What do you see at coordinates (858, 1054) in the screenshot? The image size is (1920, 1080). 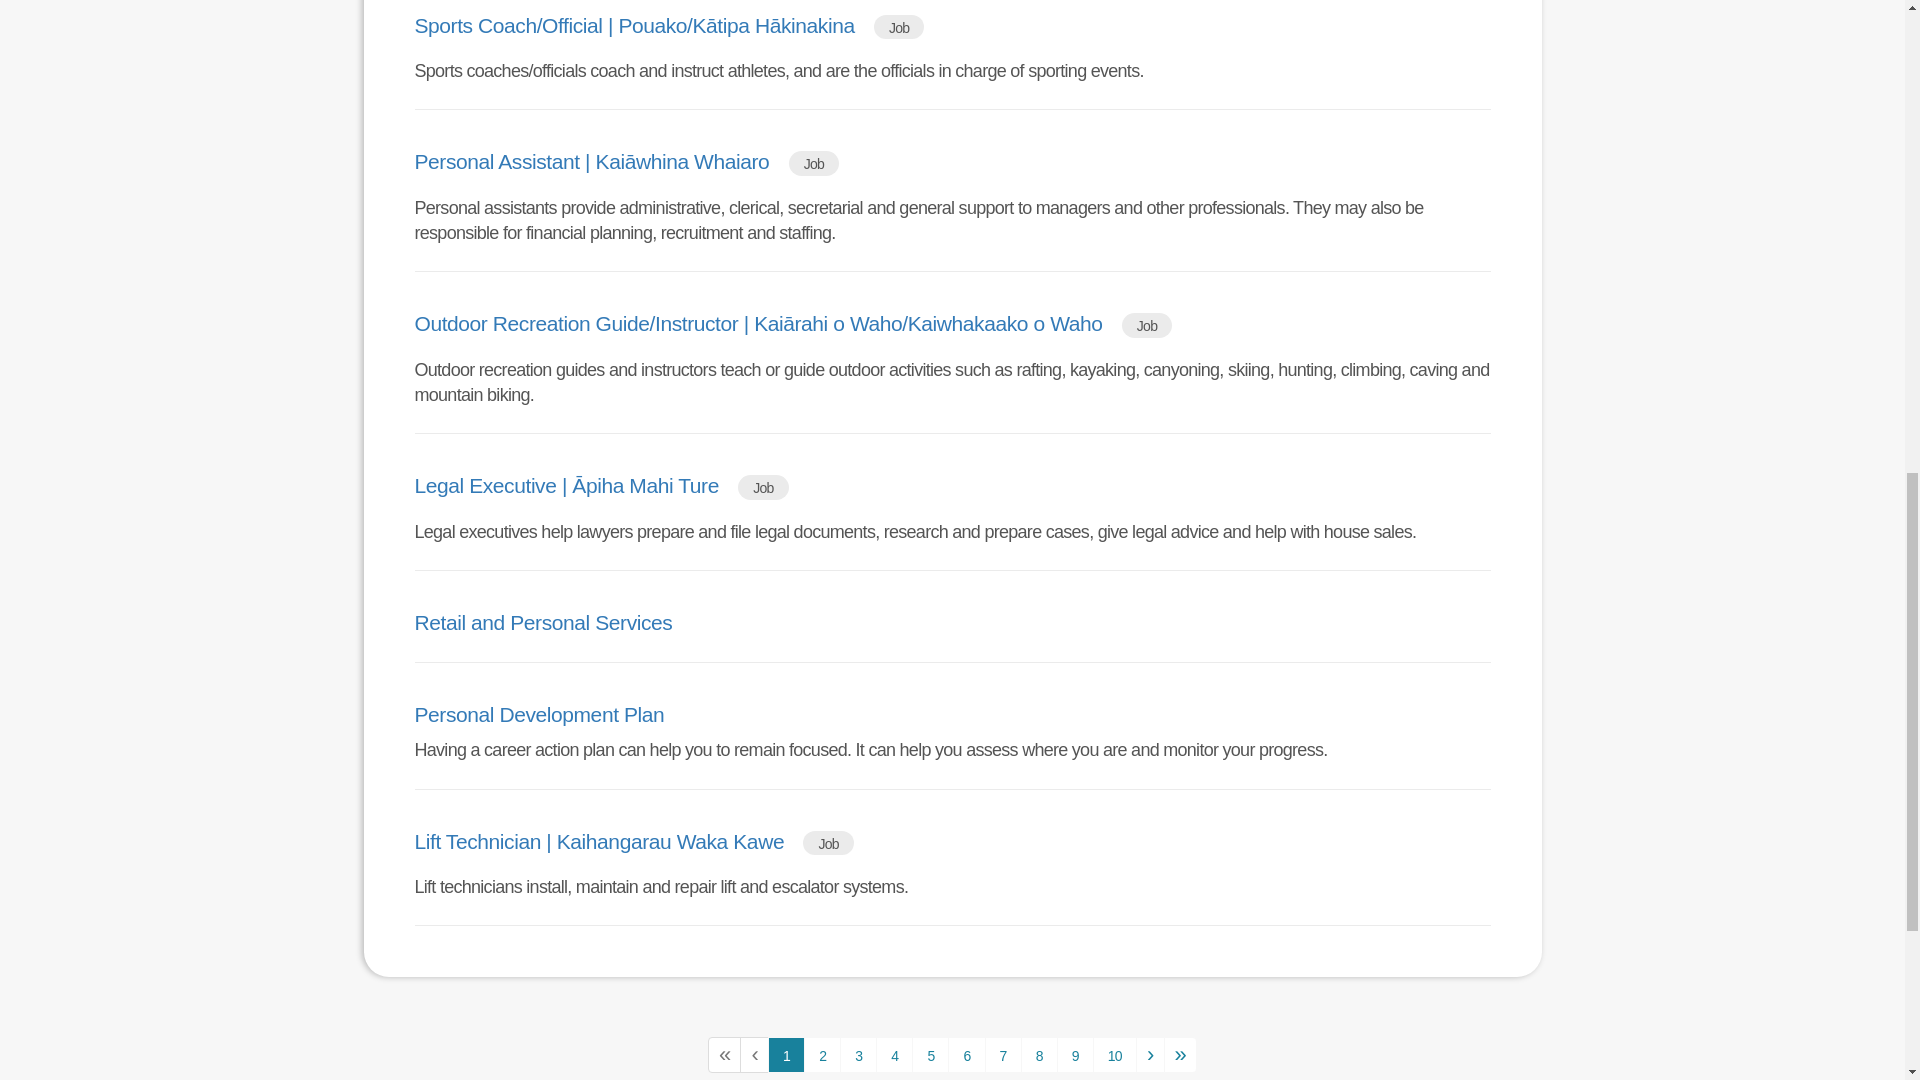 I see `View page number 3` at bounding box center [858, 1054].